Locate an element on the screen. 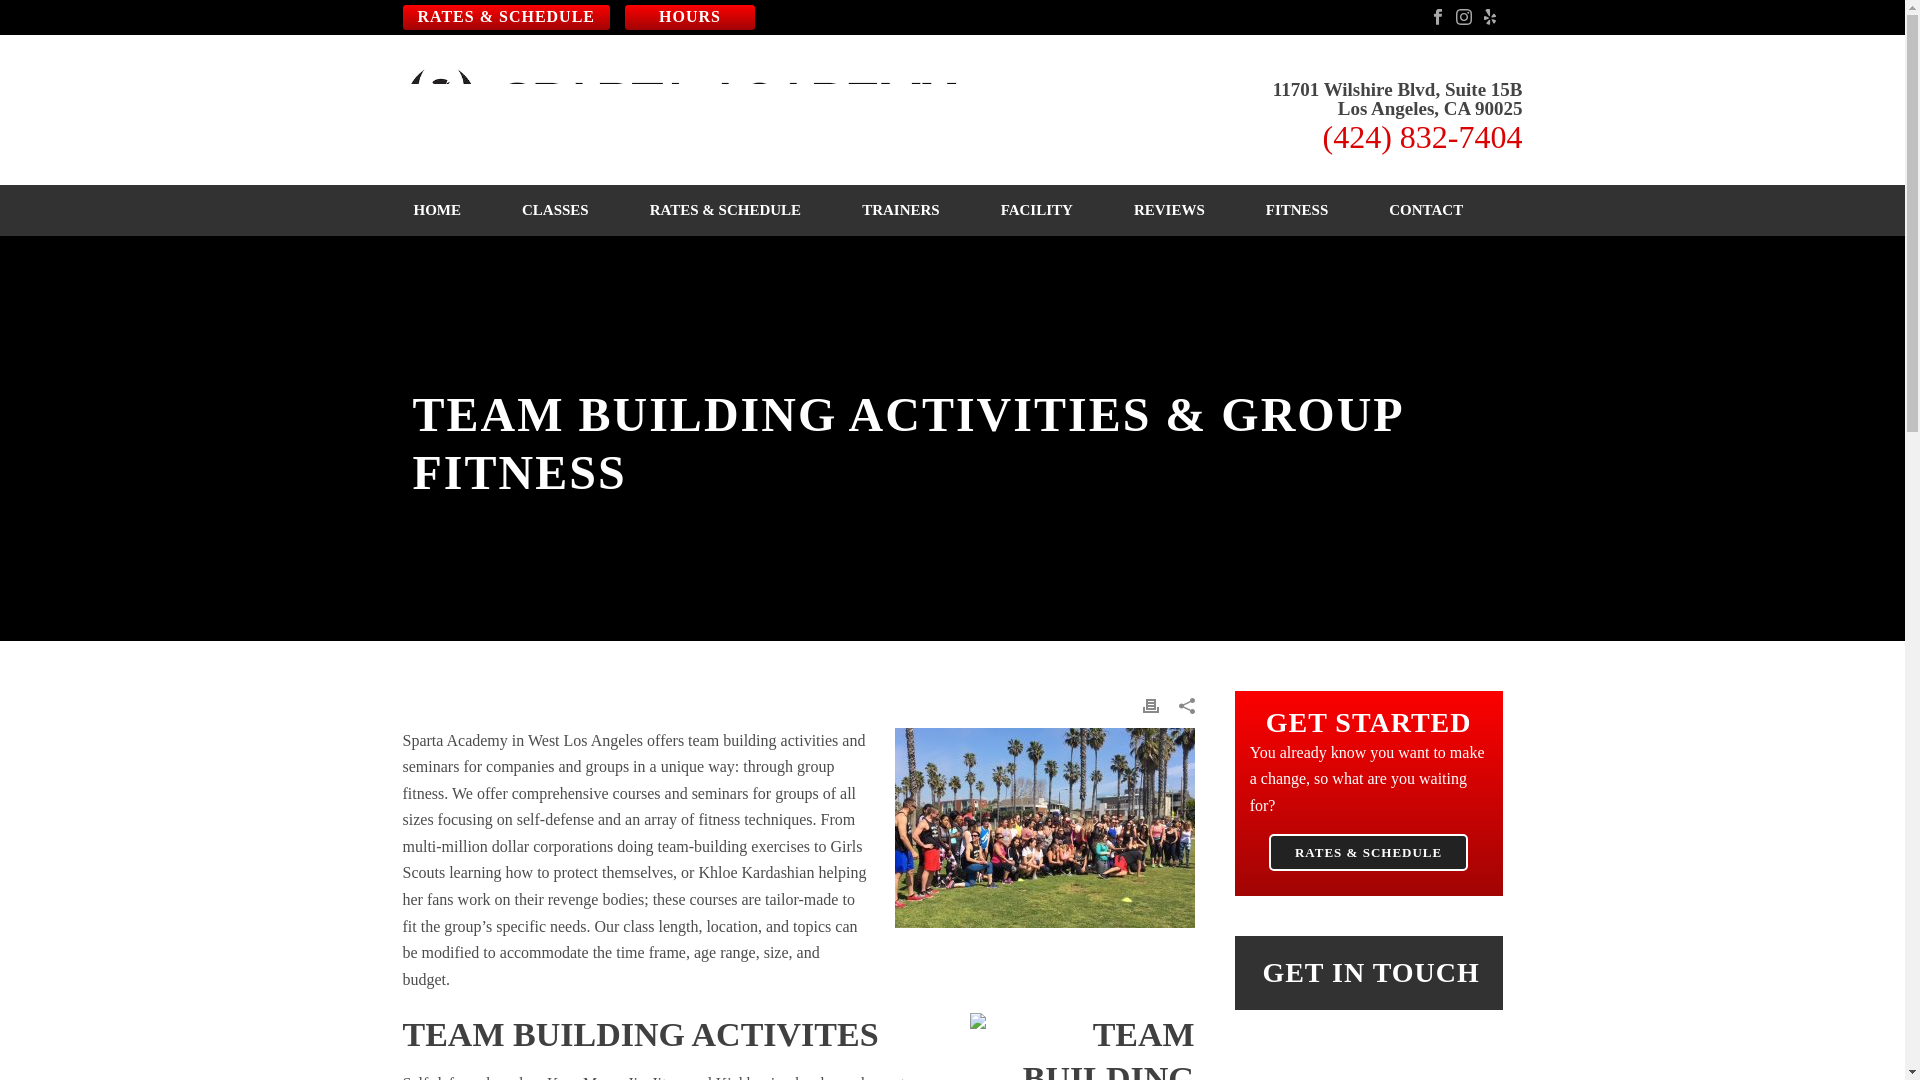 The width and height of the screenshot is (1920, 1080). HOME is located at coordinates (438, 210).